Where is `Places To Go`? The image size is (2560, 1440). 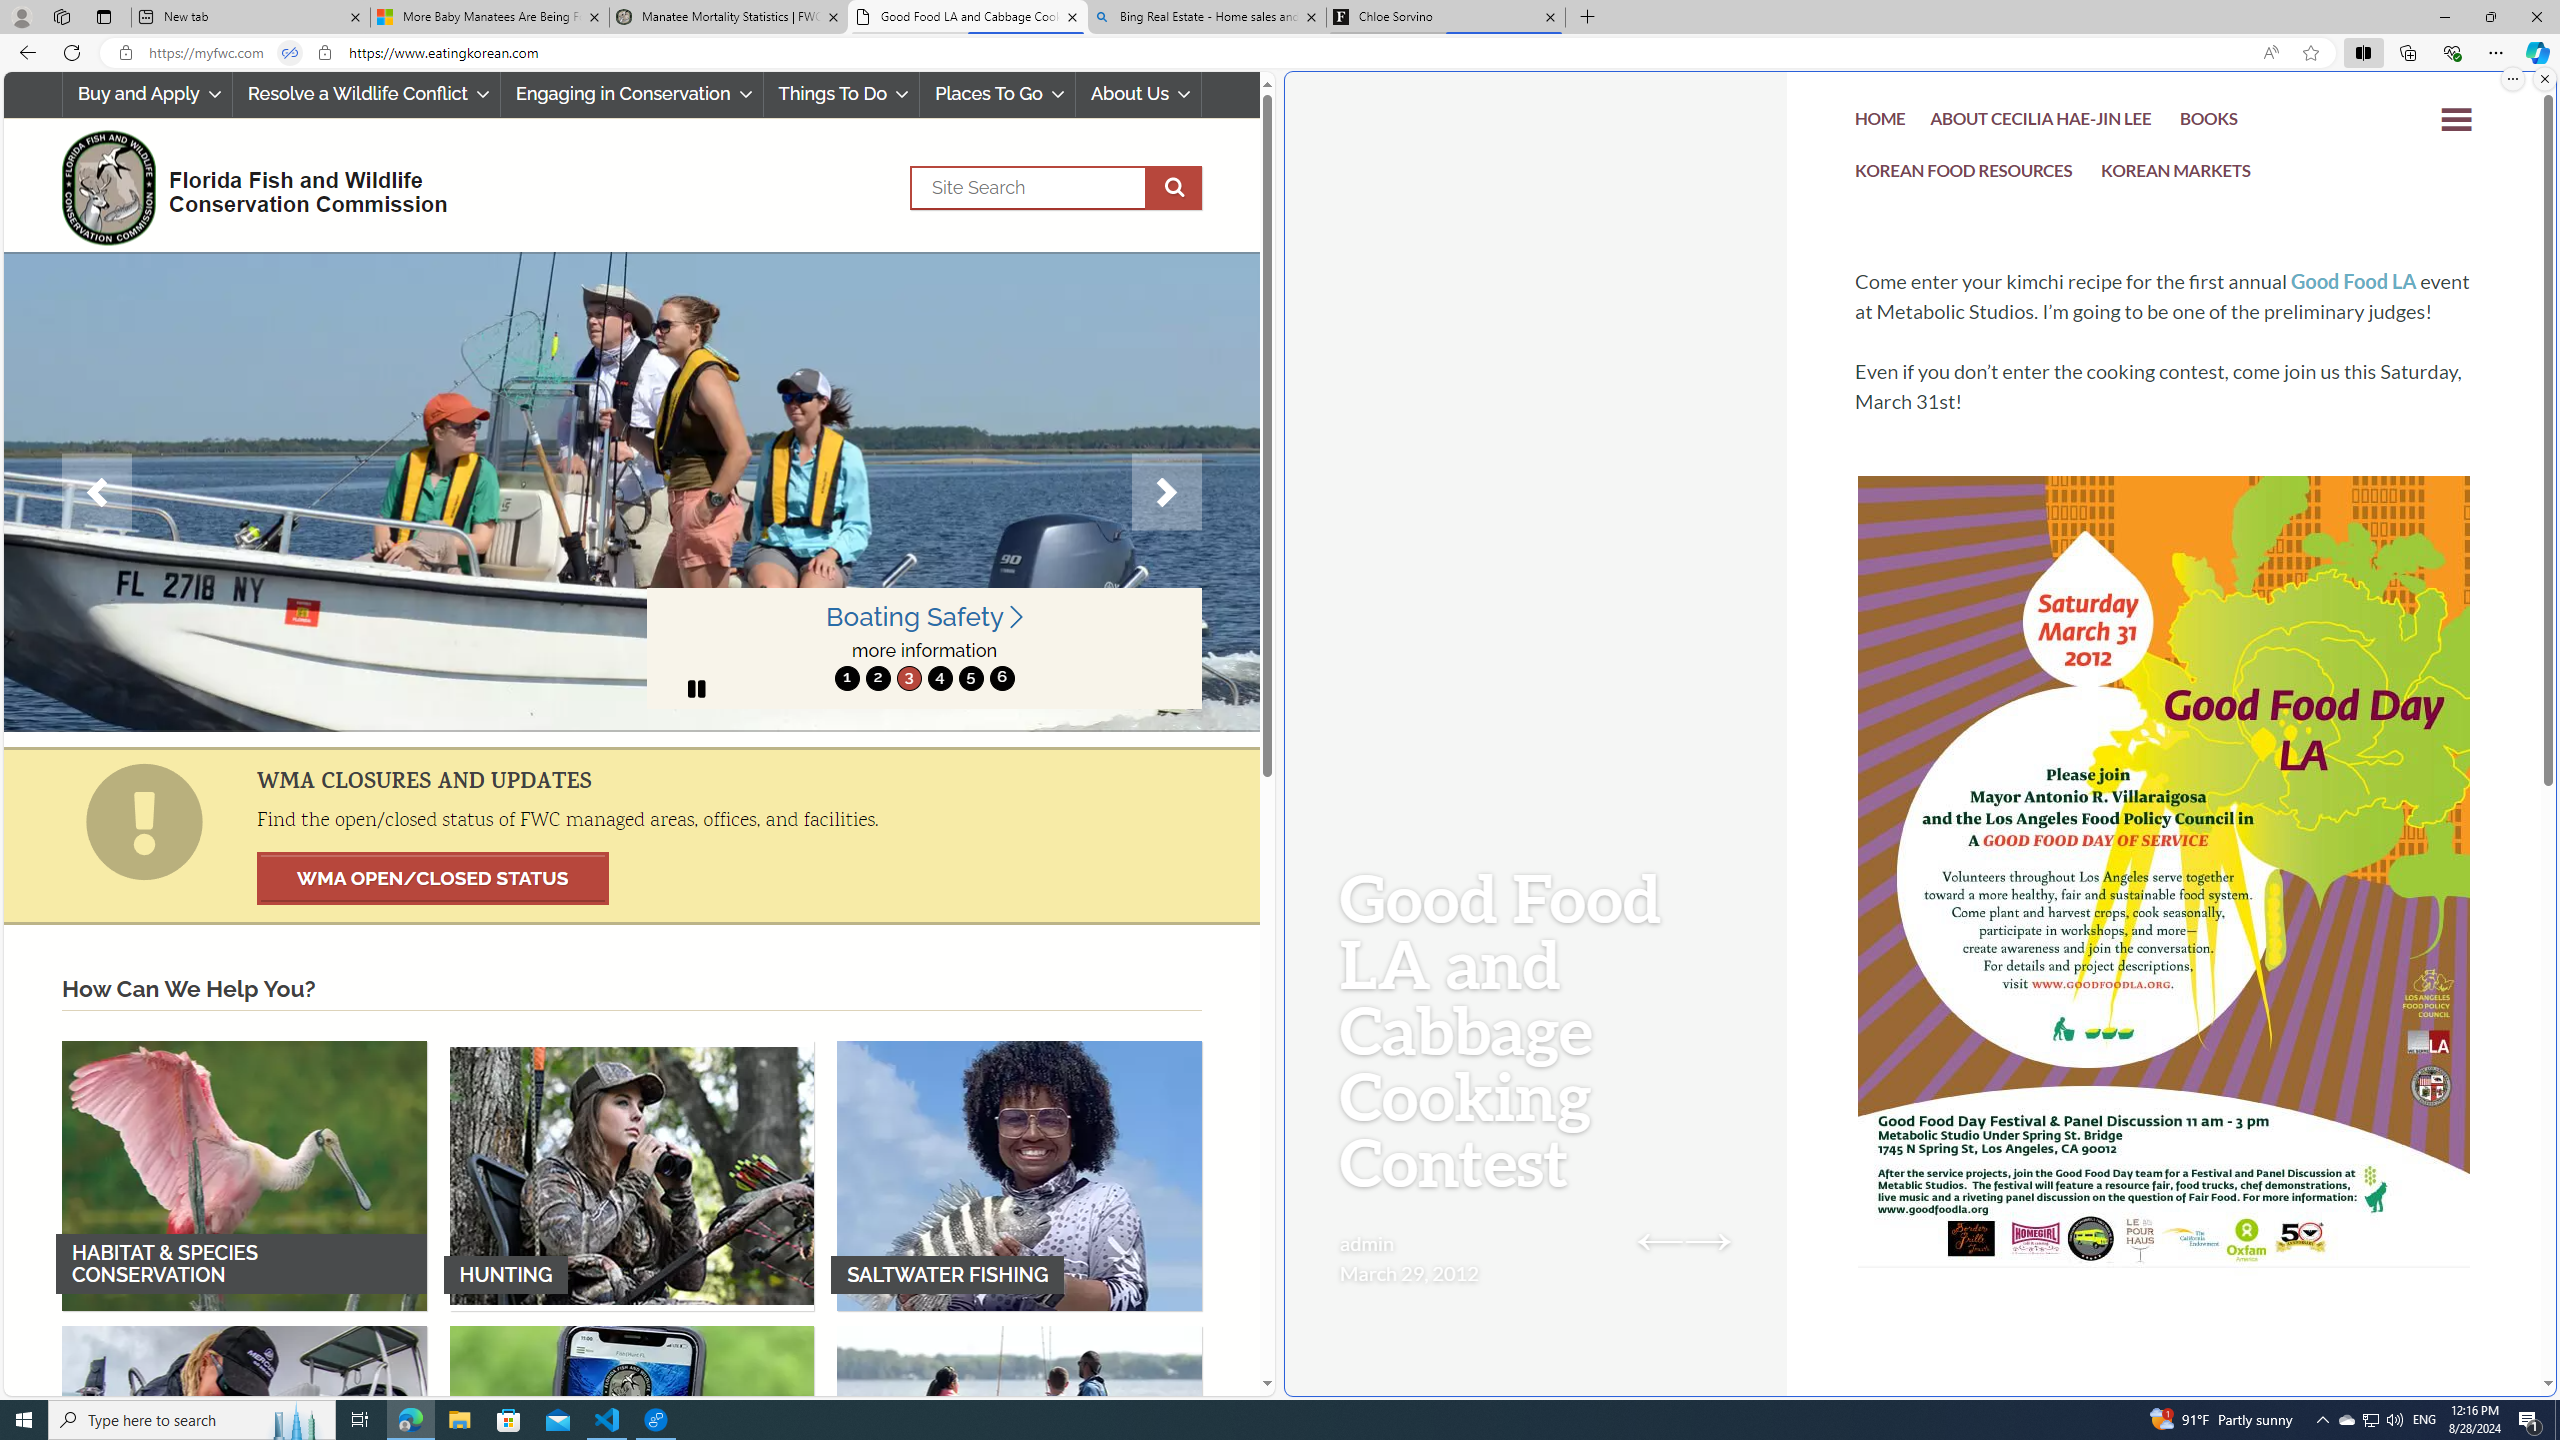 Places To Go is located at coordinates (997, 94).